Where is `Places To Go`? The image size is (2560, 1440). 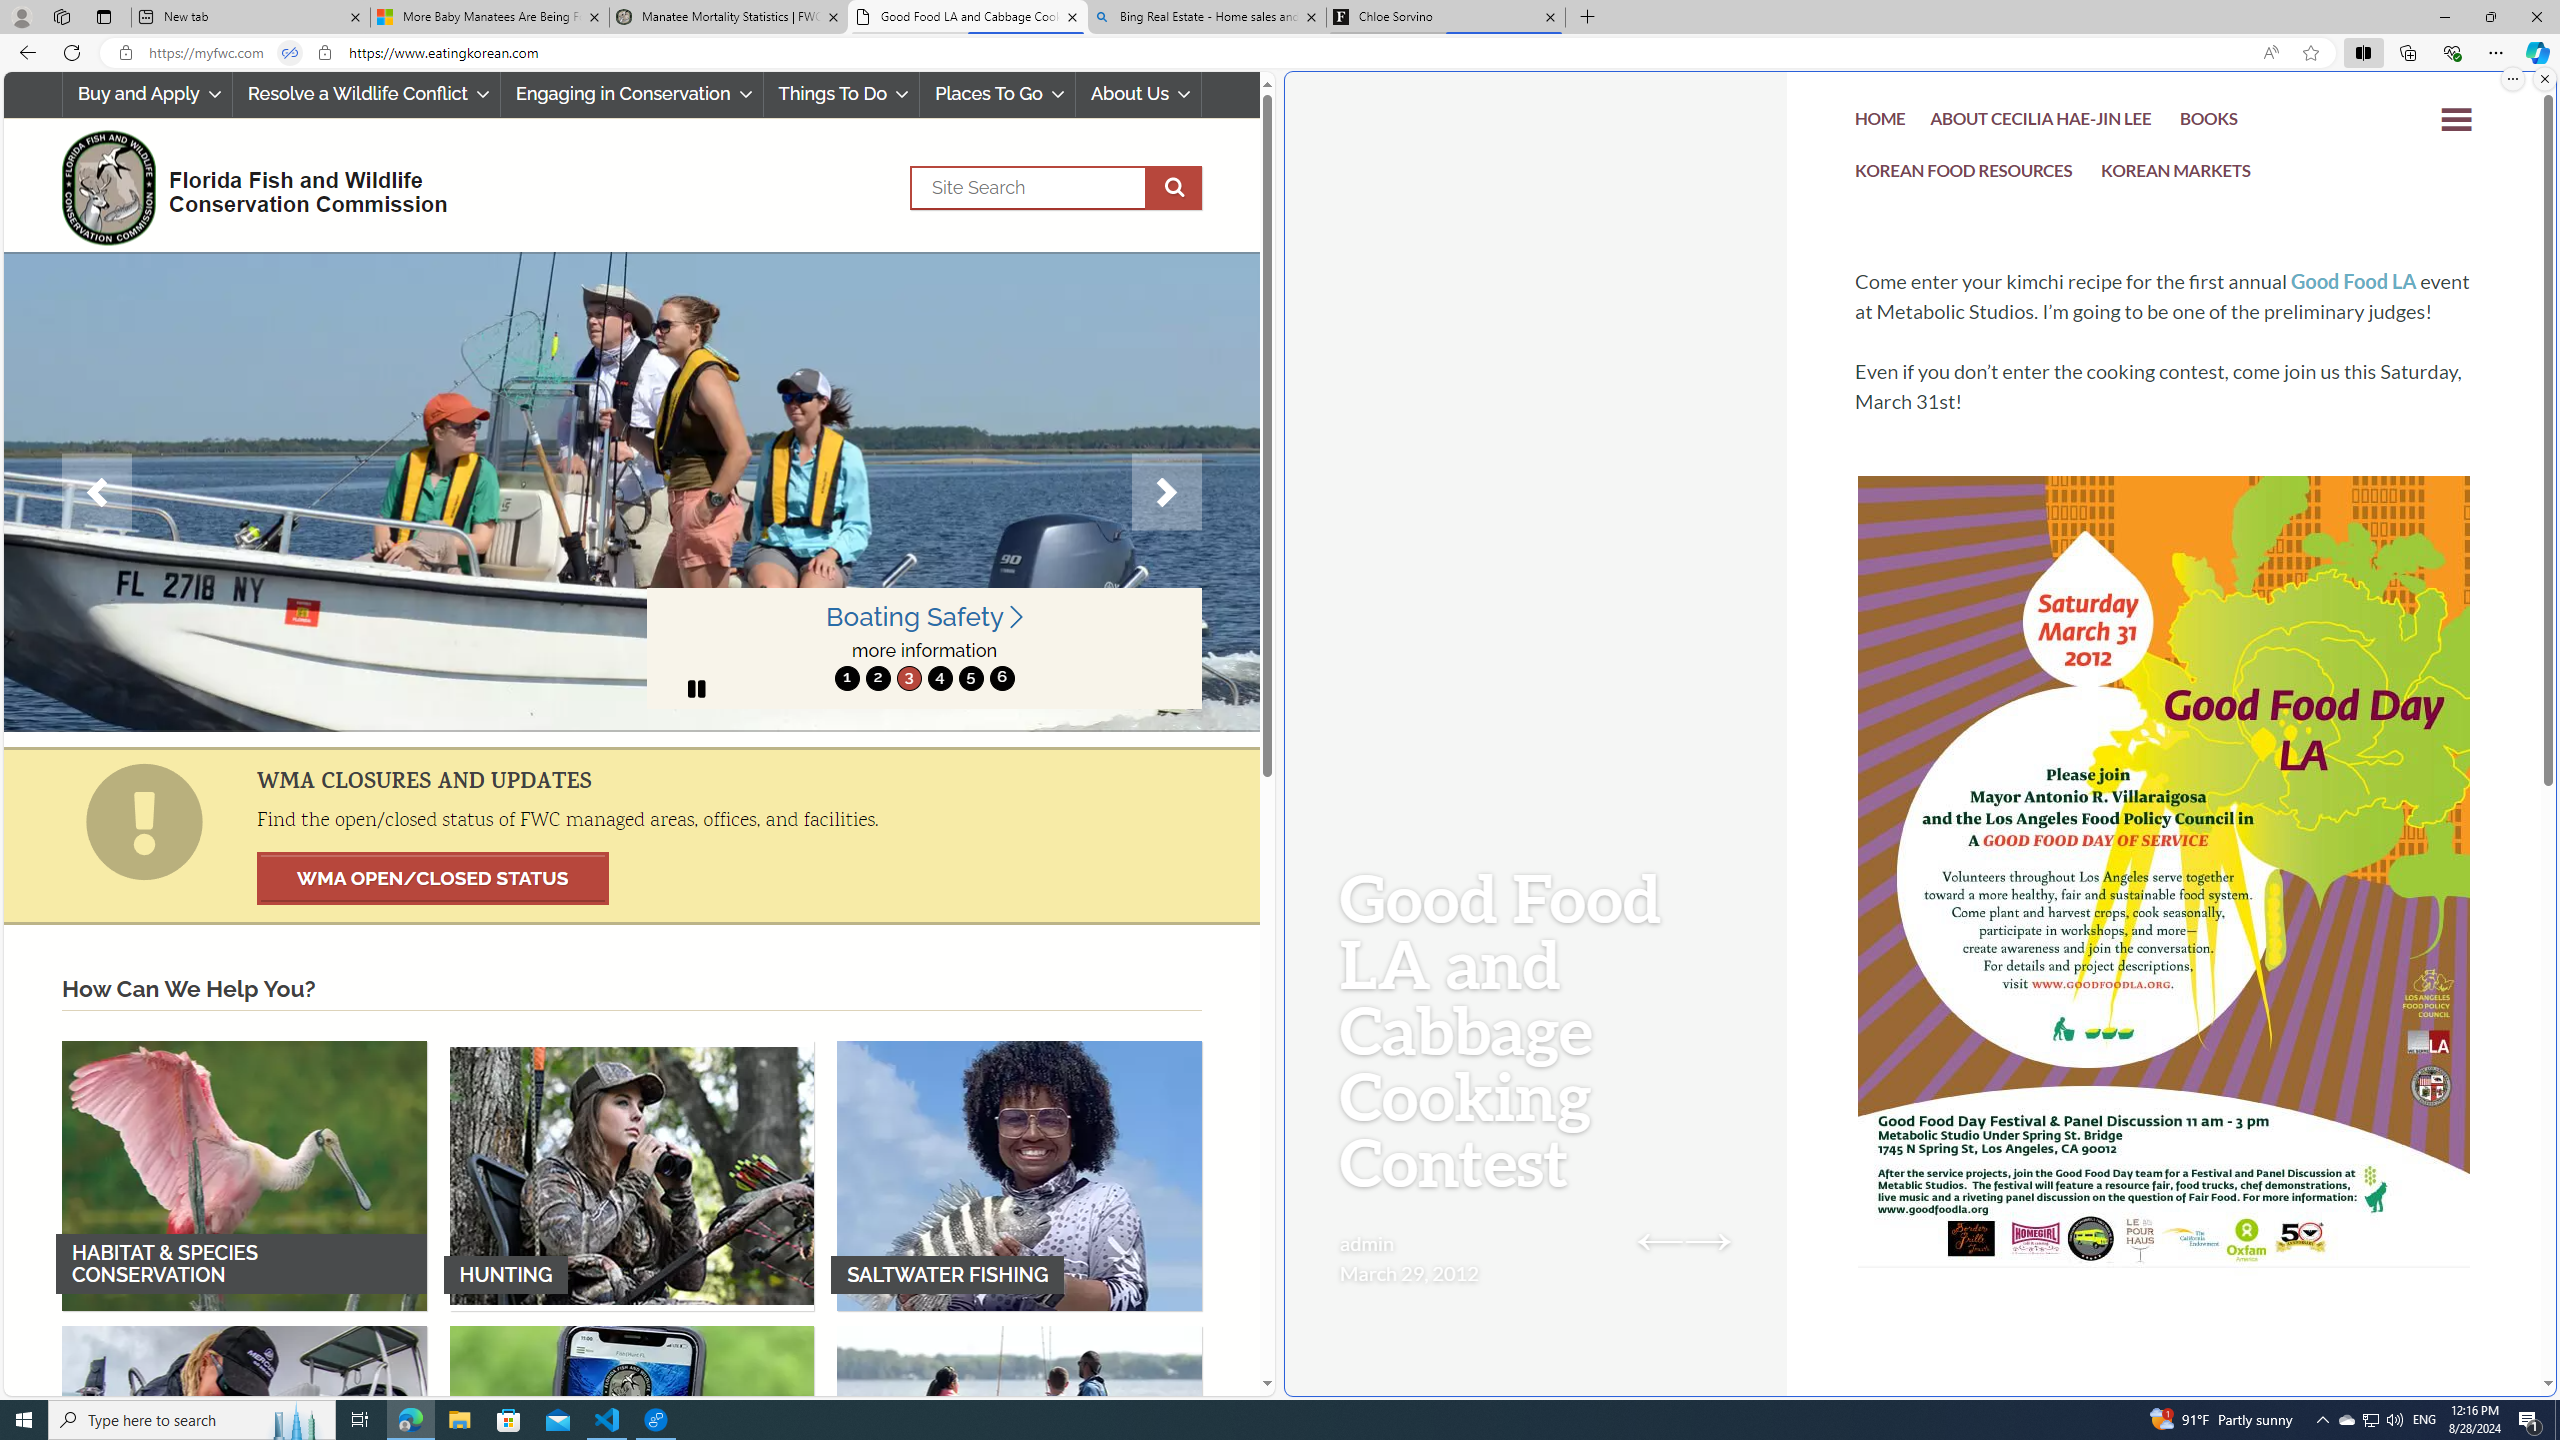 Places To Go is located at coordinates (997, 94).